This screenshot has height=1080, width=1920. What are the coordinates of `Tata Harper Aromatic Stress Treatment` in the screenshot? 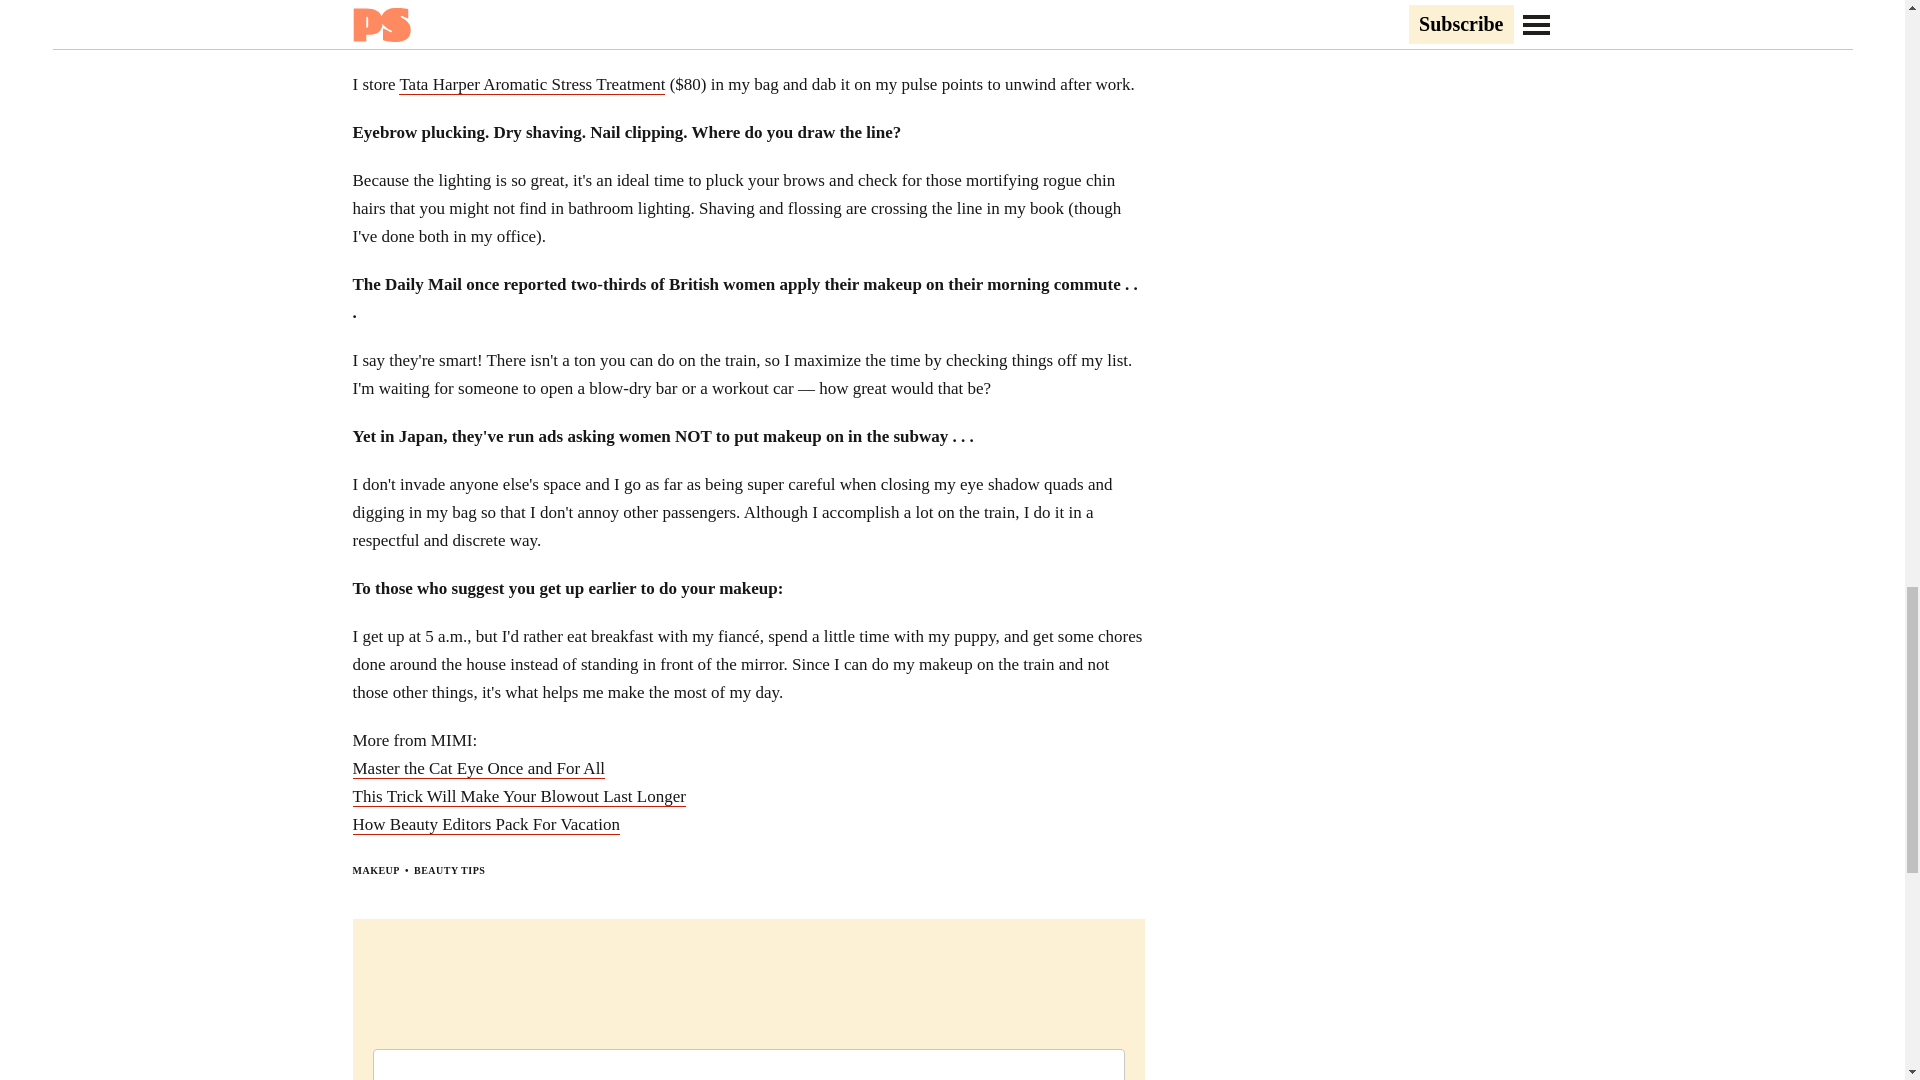 It's located at (532, 84).